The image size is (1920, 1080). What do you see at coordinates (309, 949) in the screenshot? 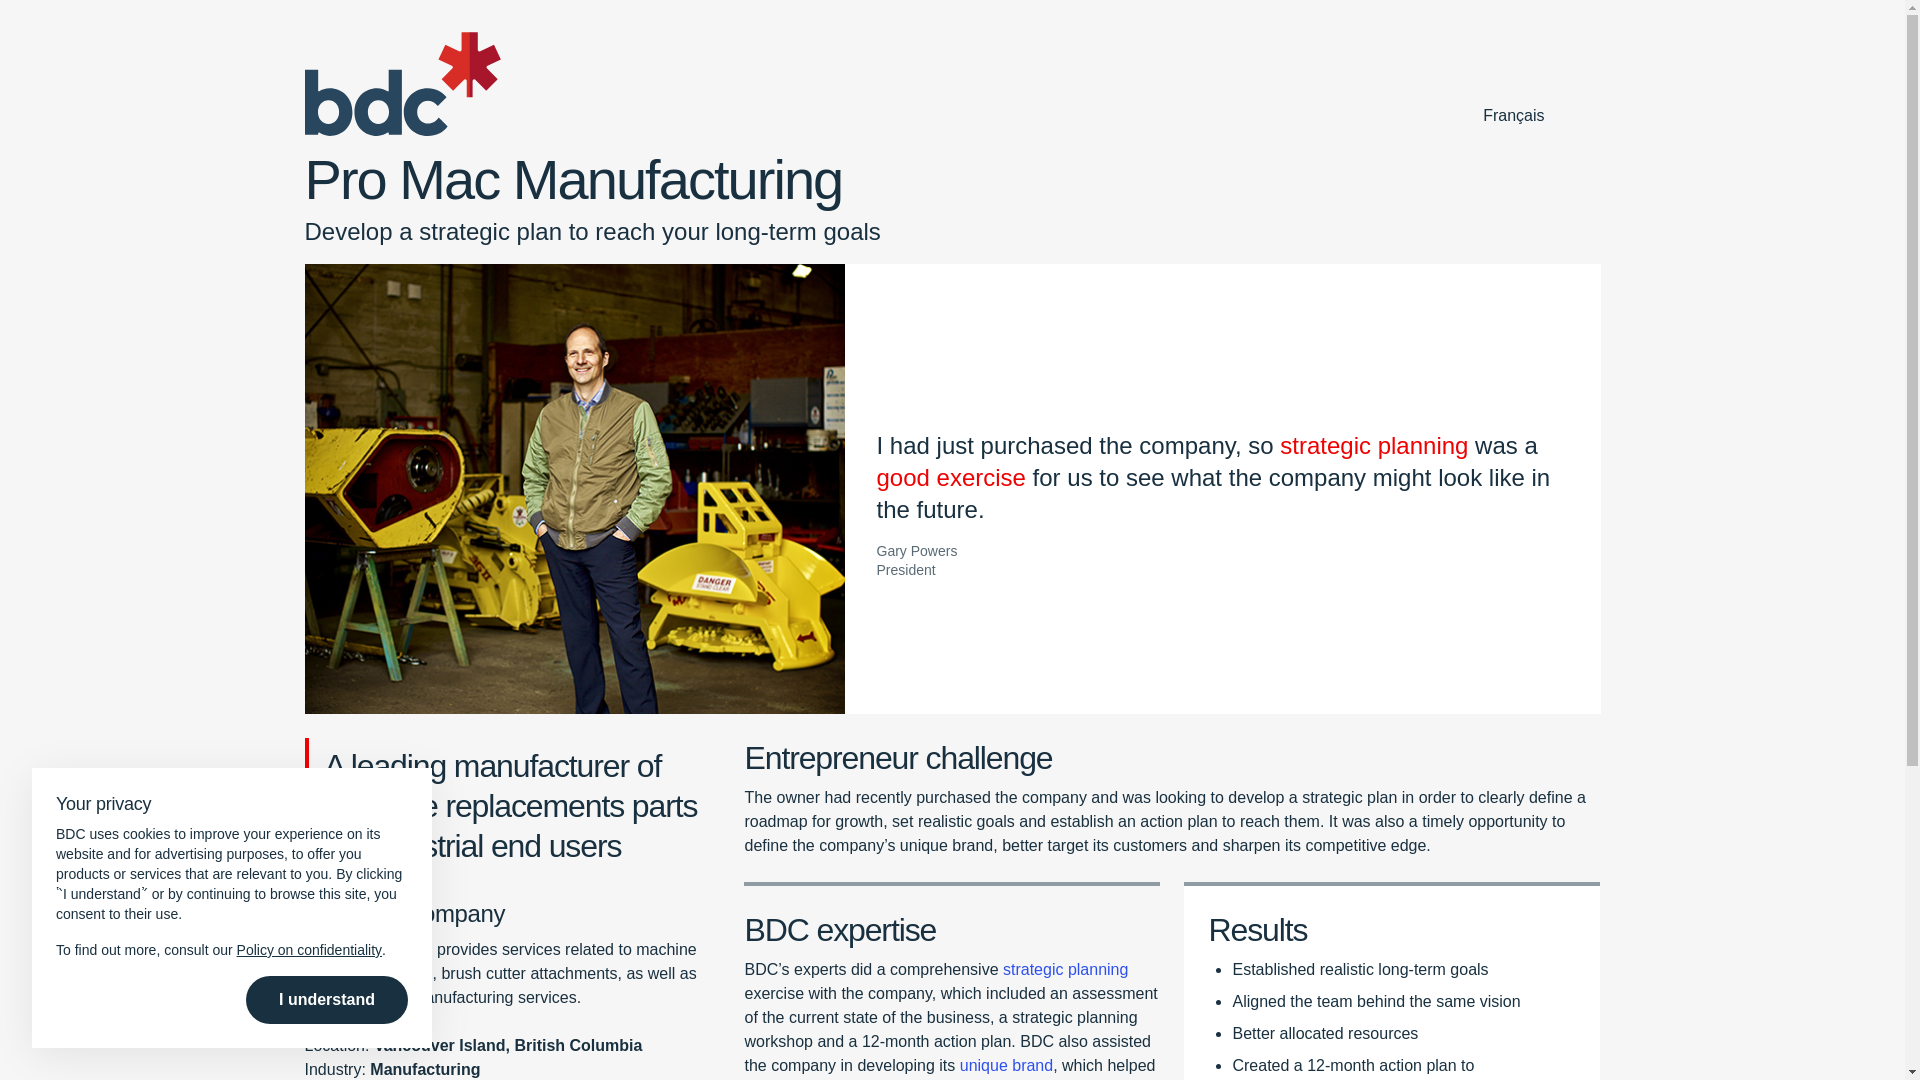
I see `Policy on confidentiality` at bounding box center [309, 949].